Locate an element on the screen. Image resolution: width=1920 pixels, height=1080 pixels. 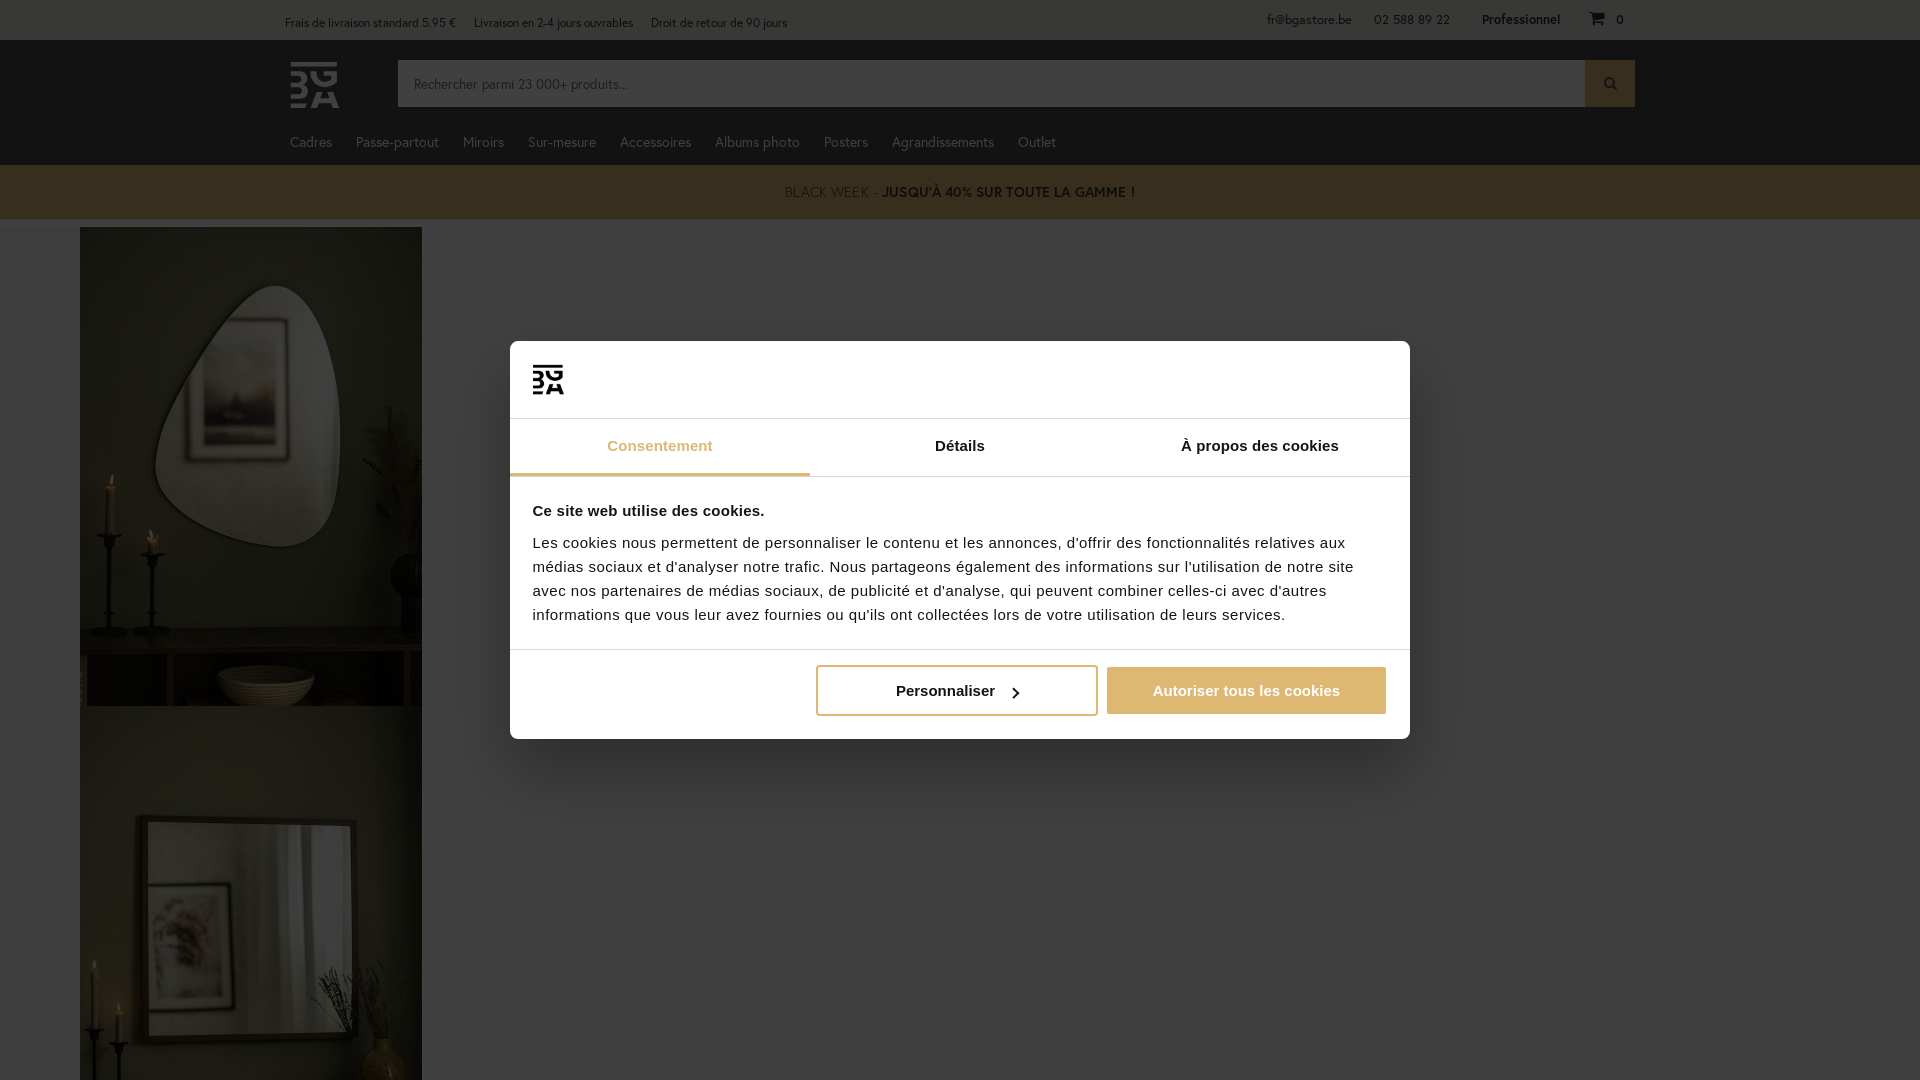
Submit is located at coordinates (21, 10).